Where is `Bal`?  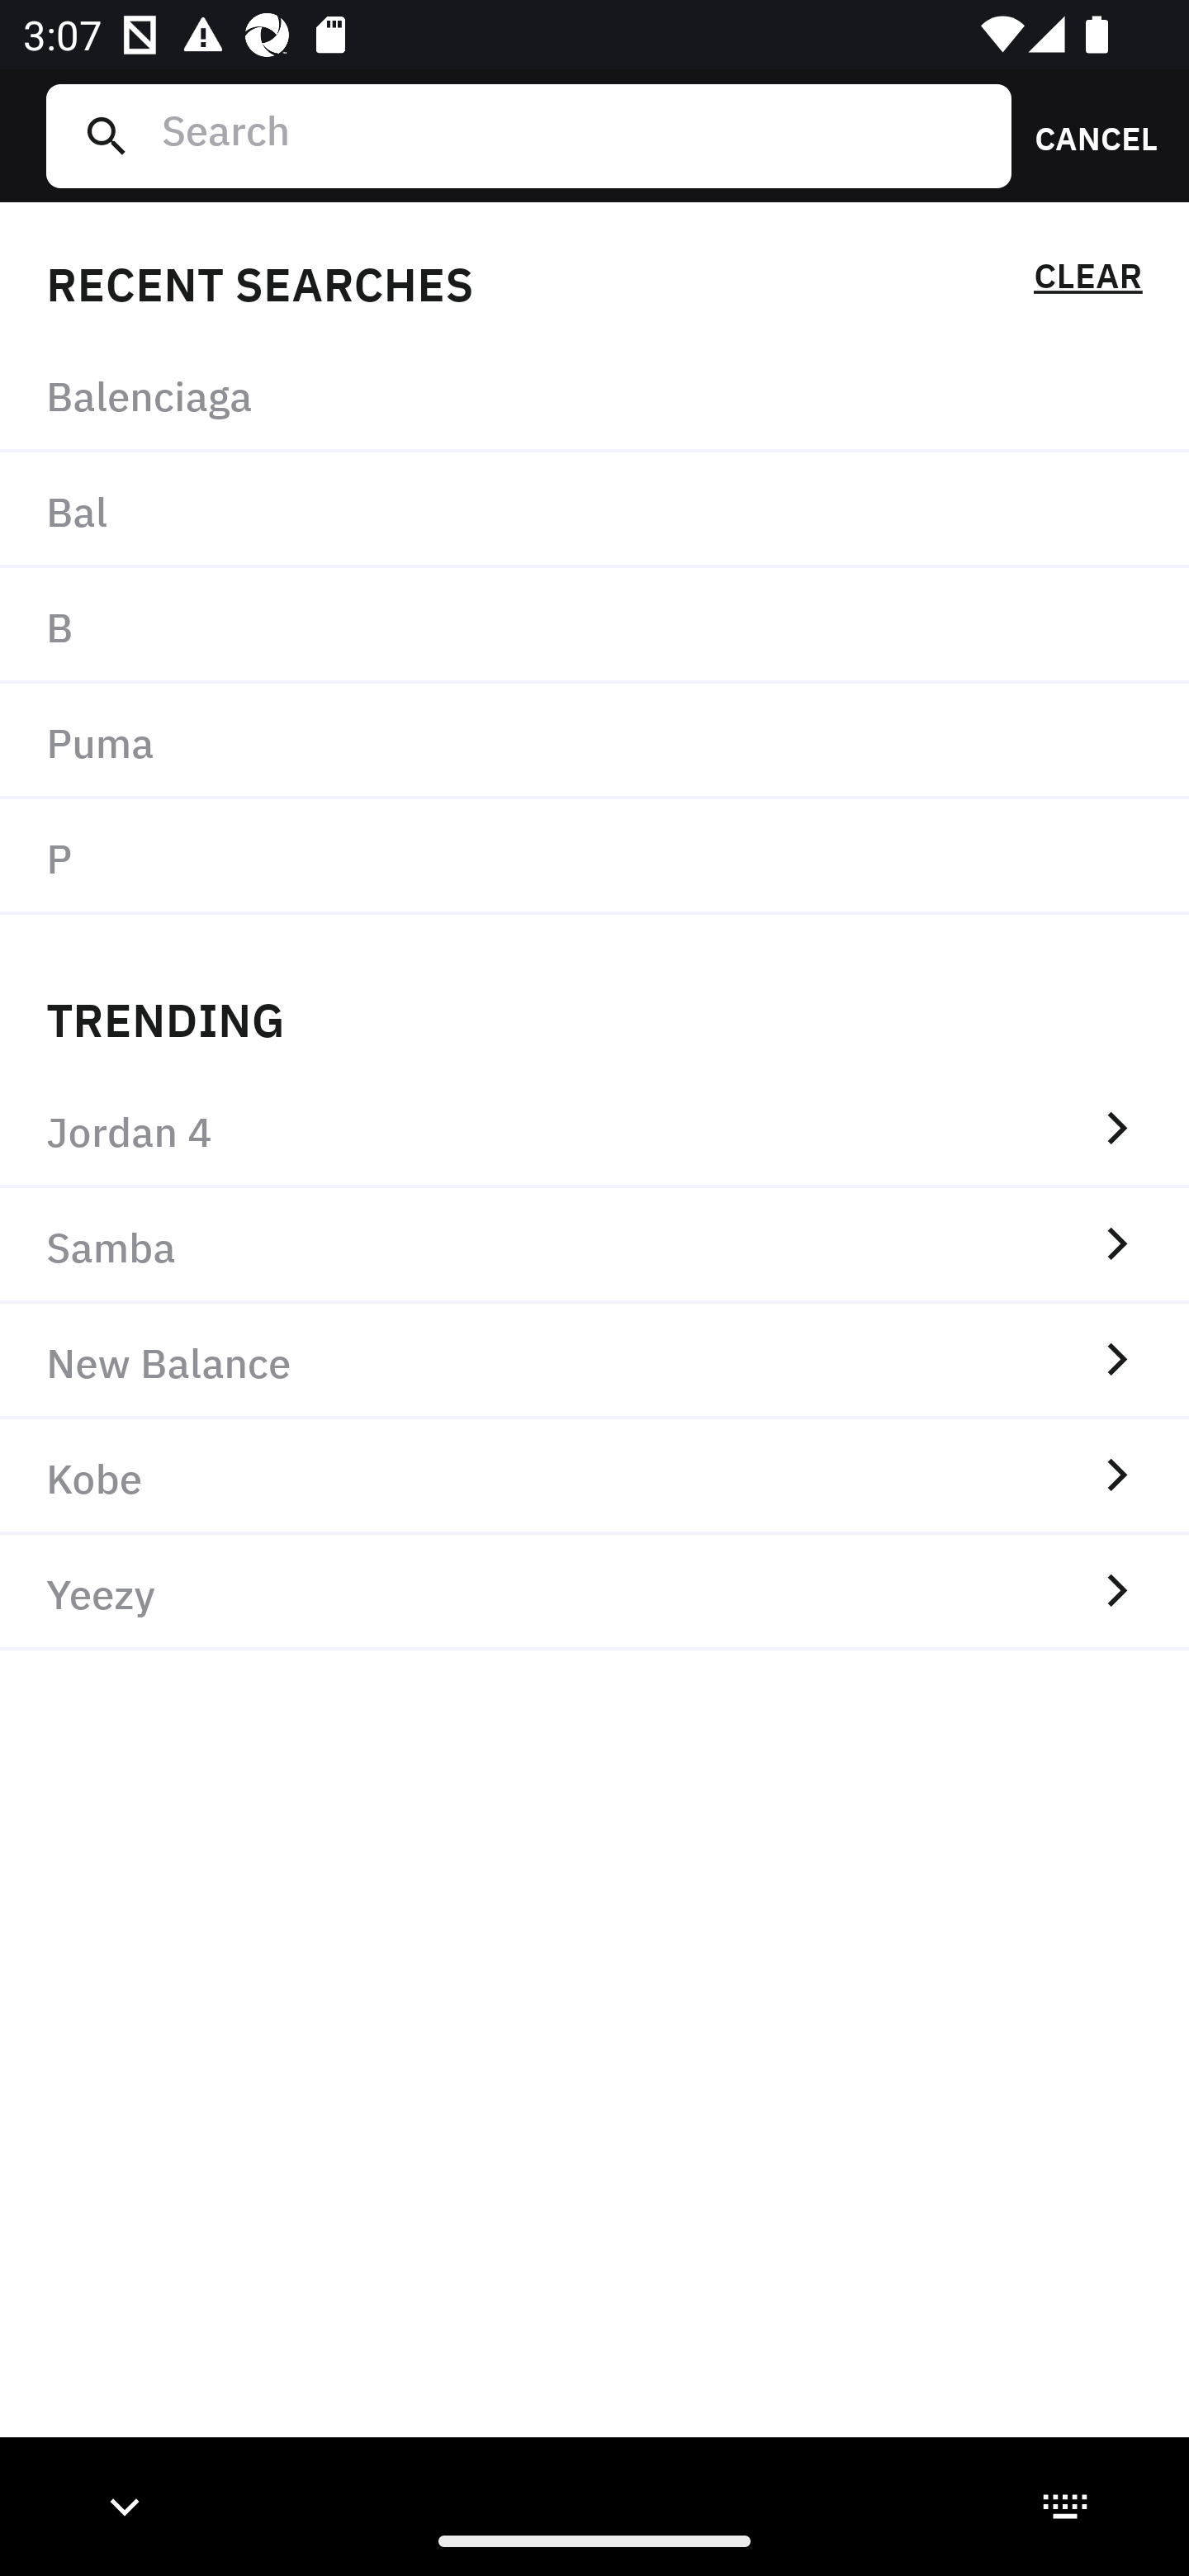
Bal is located at coordinates (594, 511).